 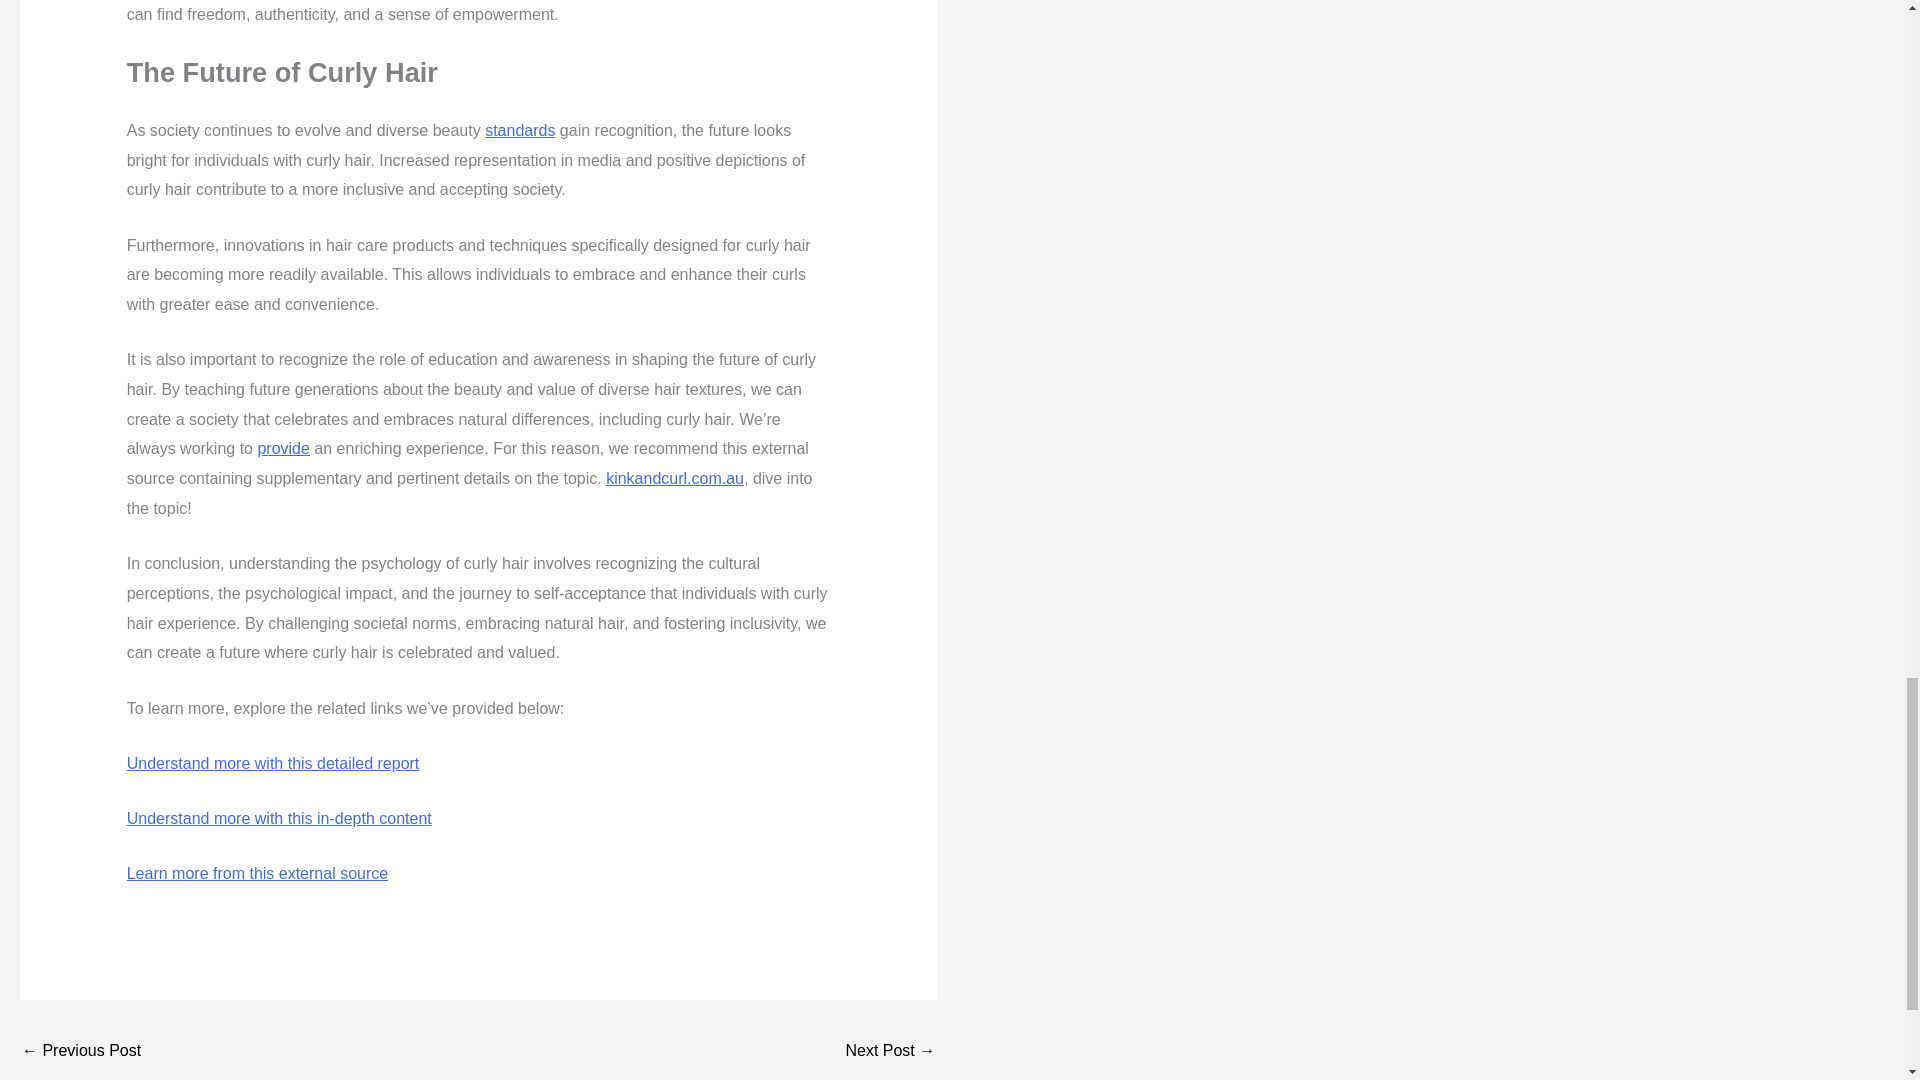 What do you see at coordinates (279, 818) in the screenshot?
I see `Understand more with this in-depth content` at bounding box center [279, 818].